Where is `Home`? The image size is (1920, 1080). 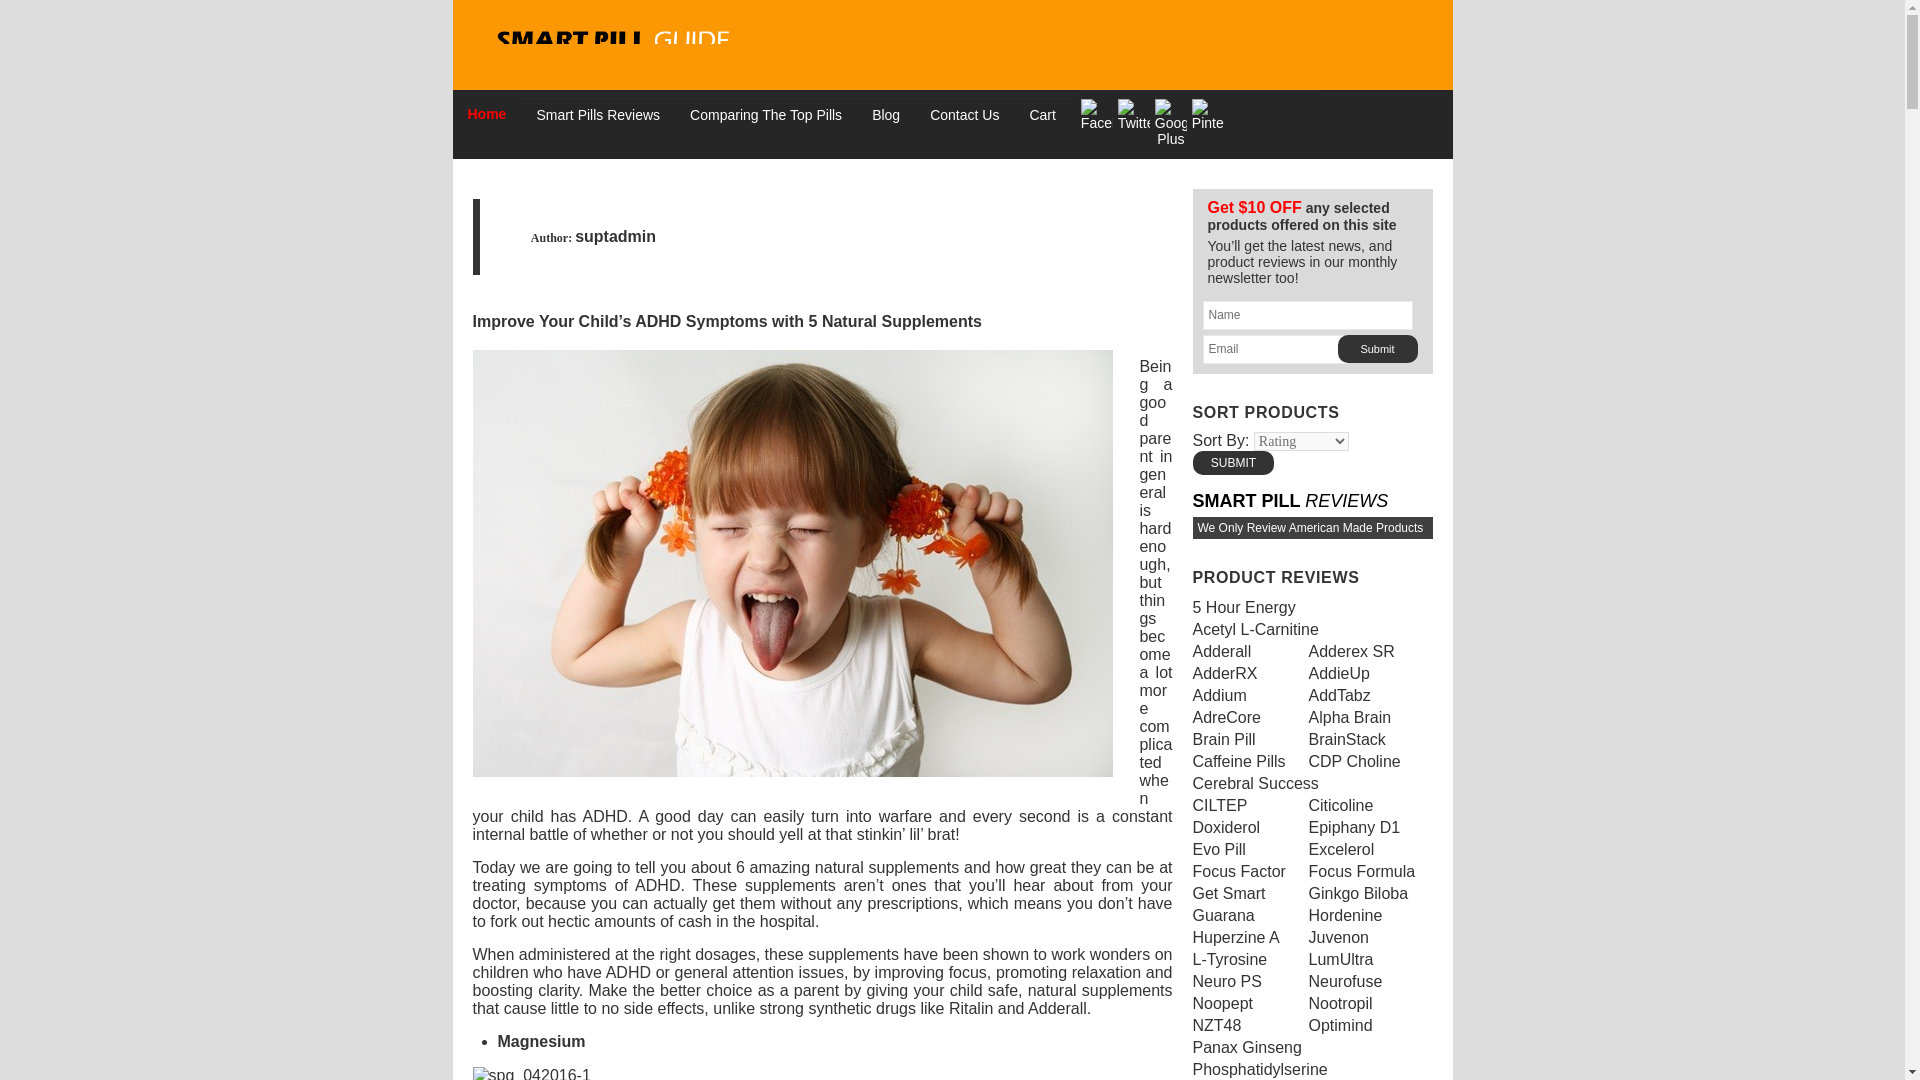 Home is located at coordinates (487, 114).